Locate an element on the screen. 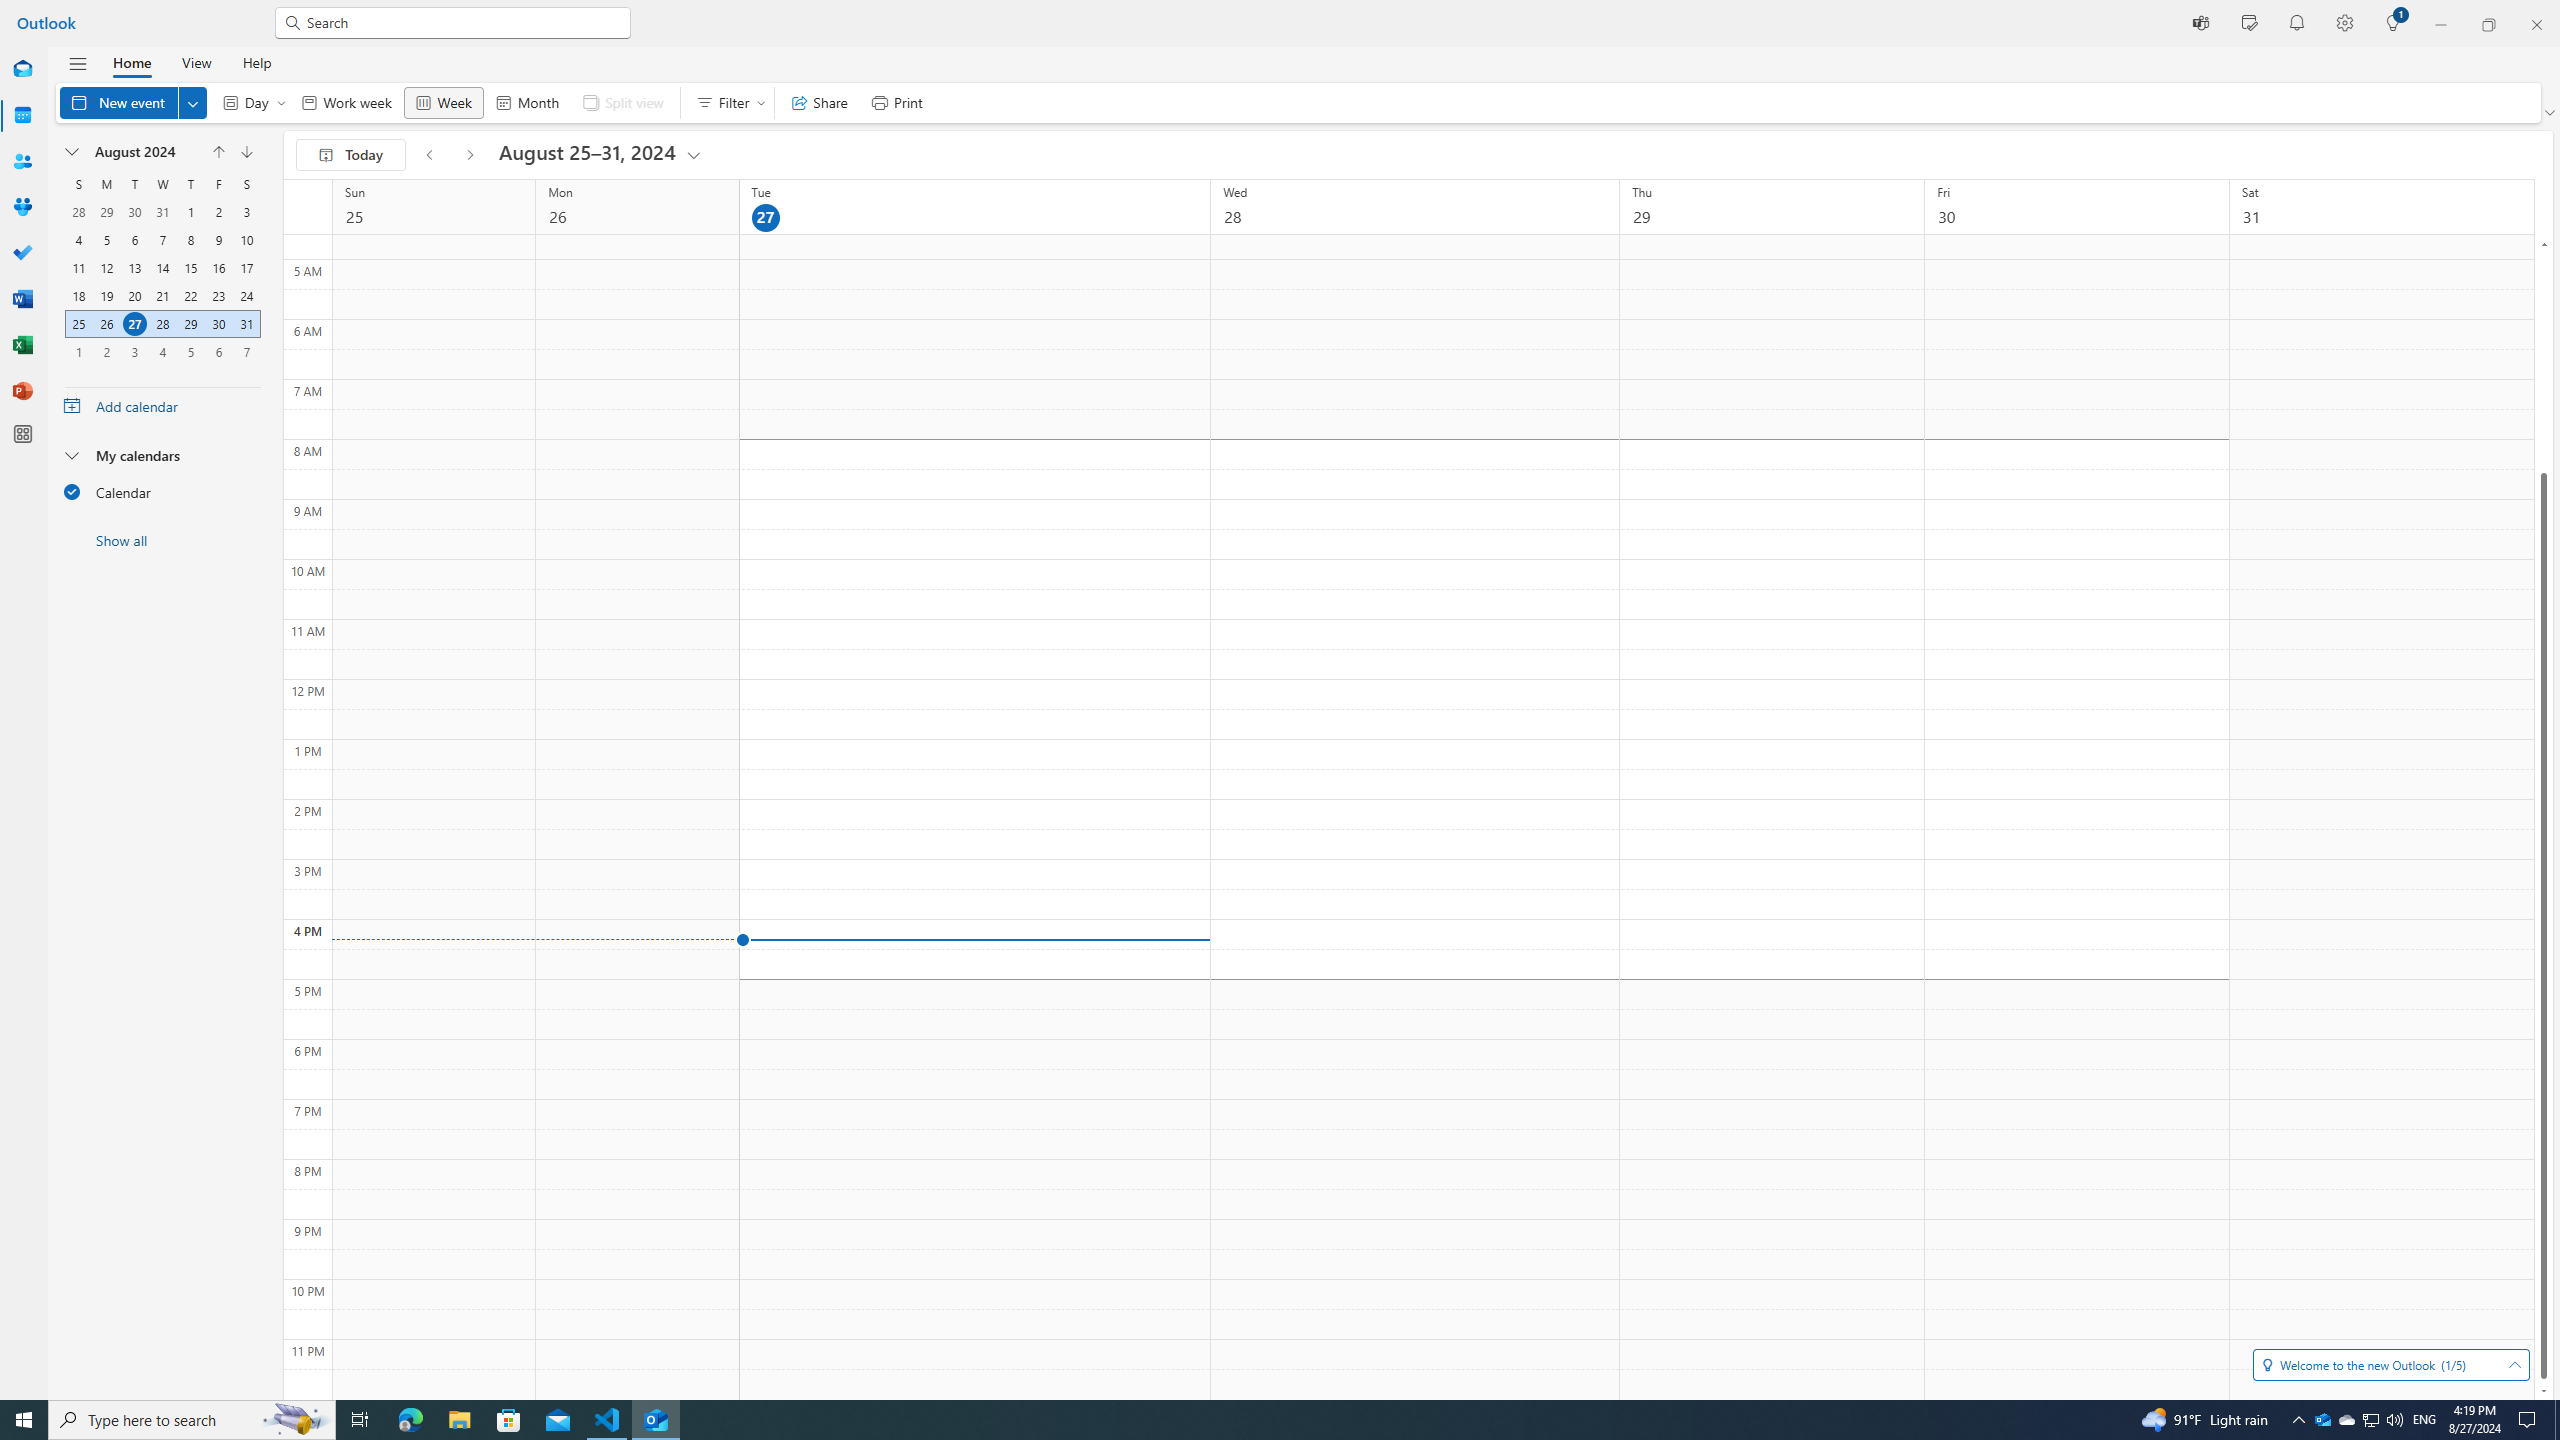  Week is located at coordinates (442, 102).